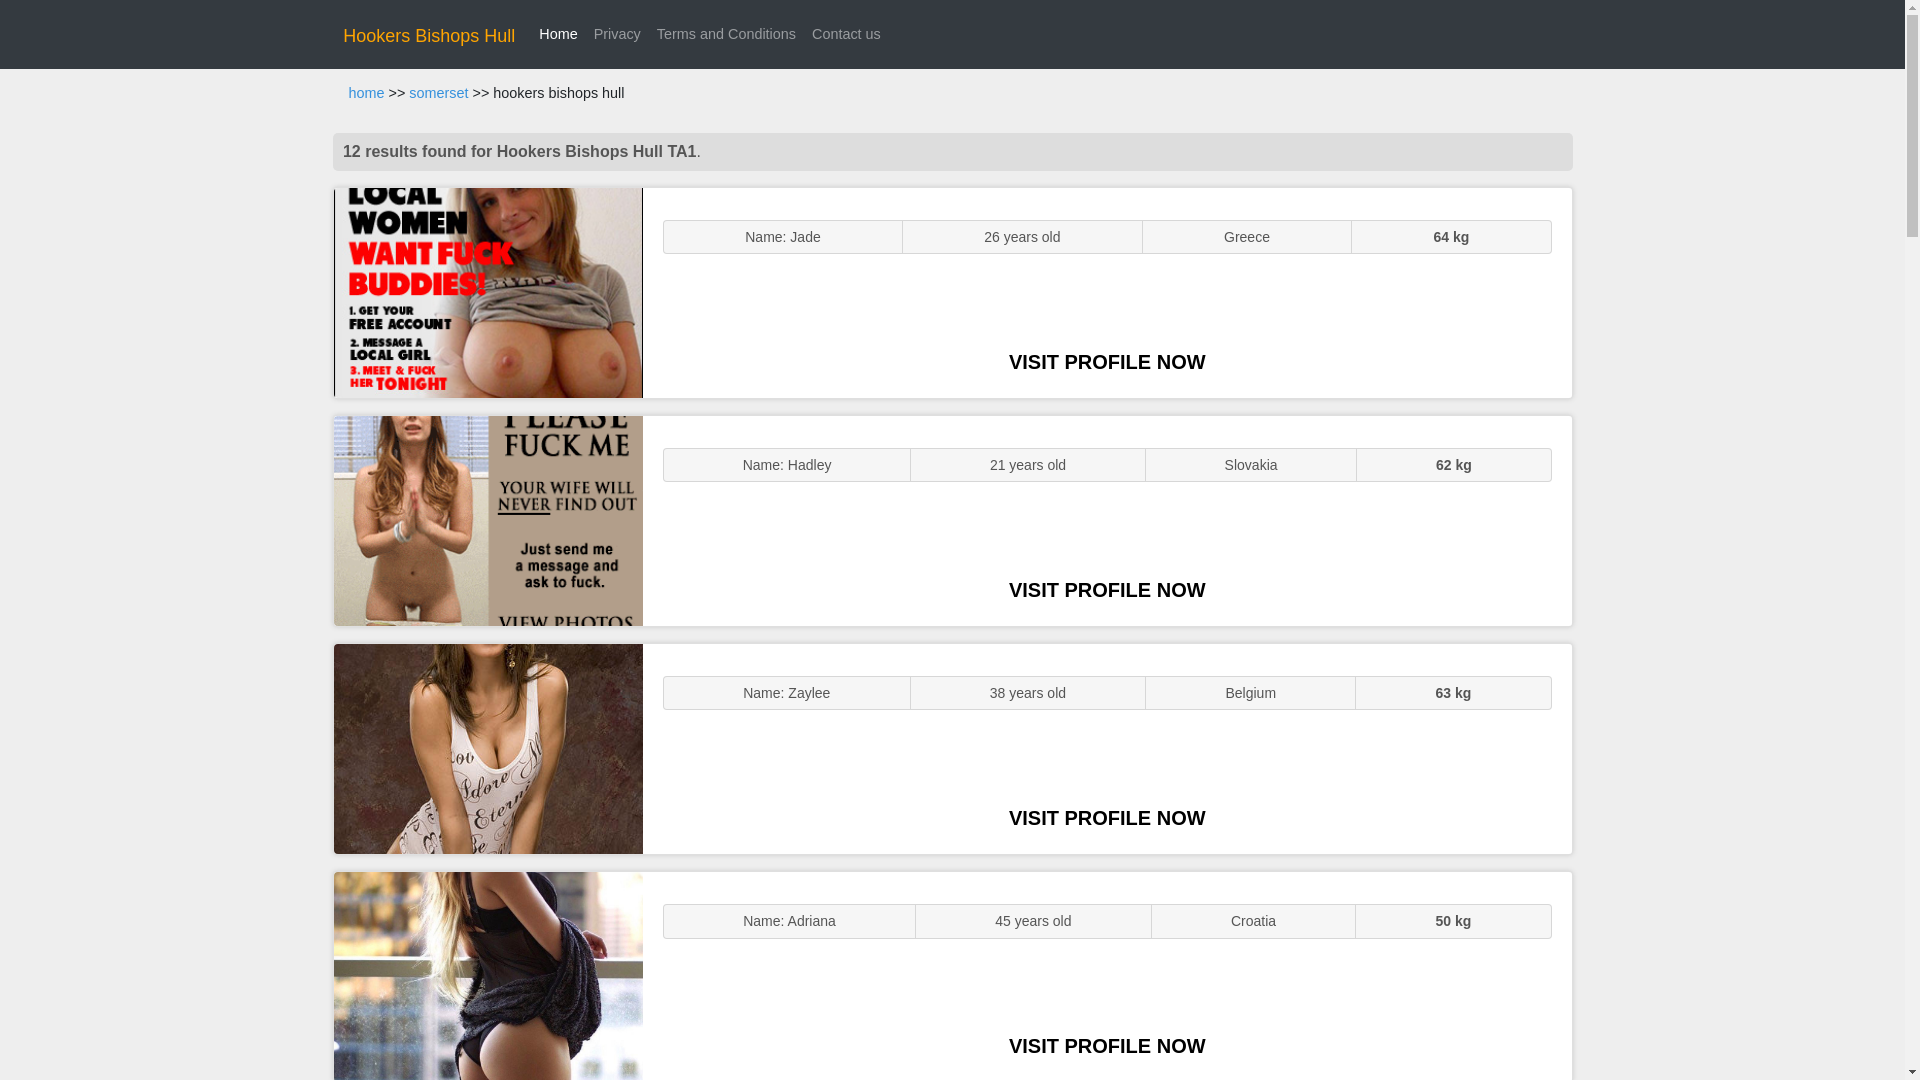 The image size is (1920, 1080). What do you see at coordinates (488, 976) in the screenshot?
I see `Sluts` at bounding box center [488, 976].